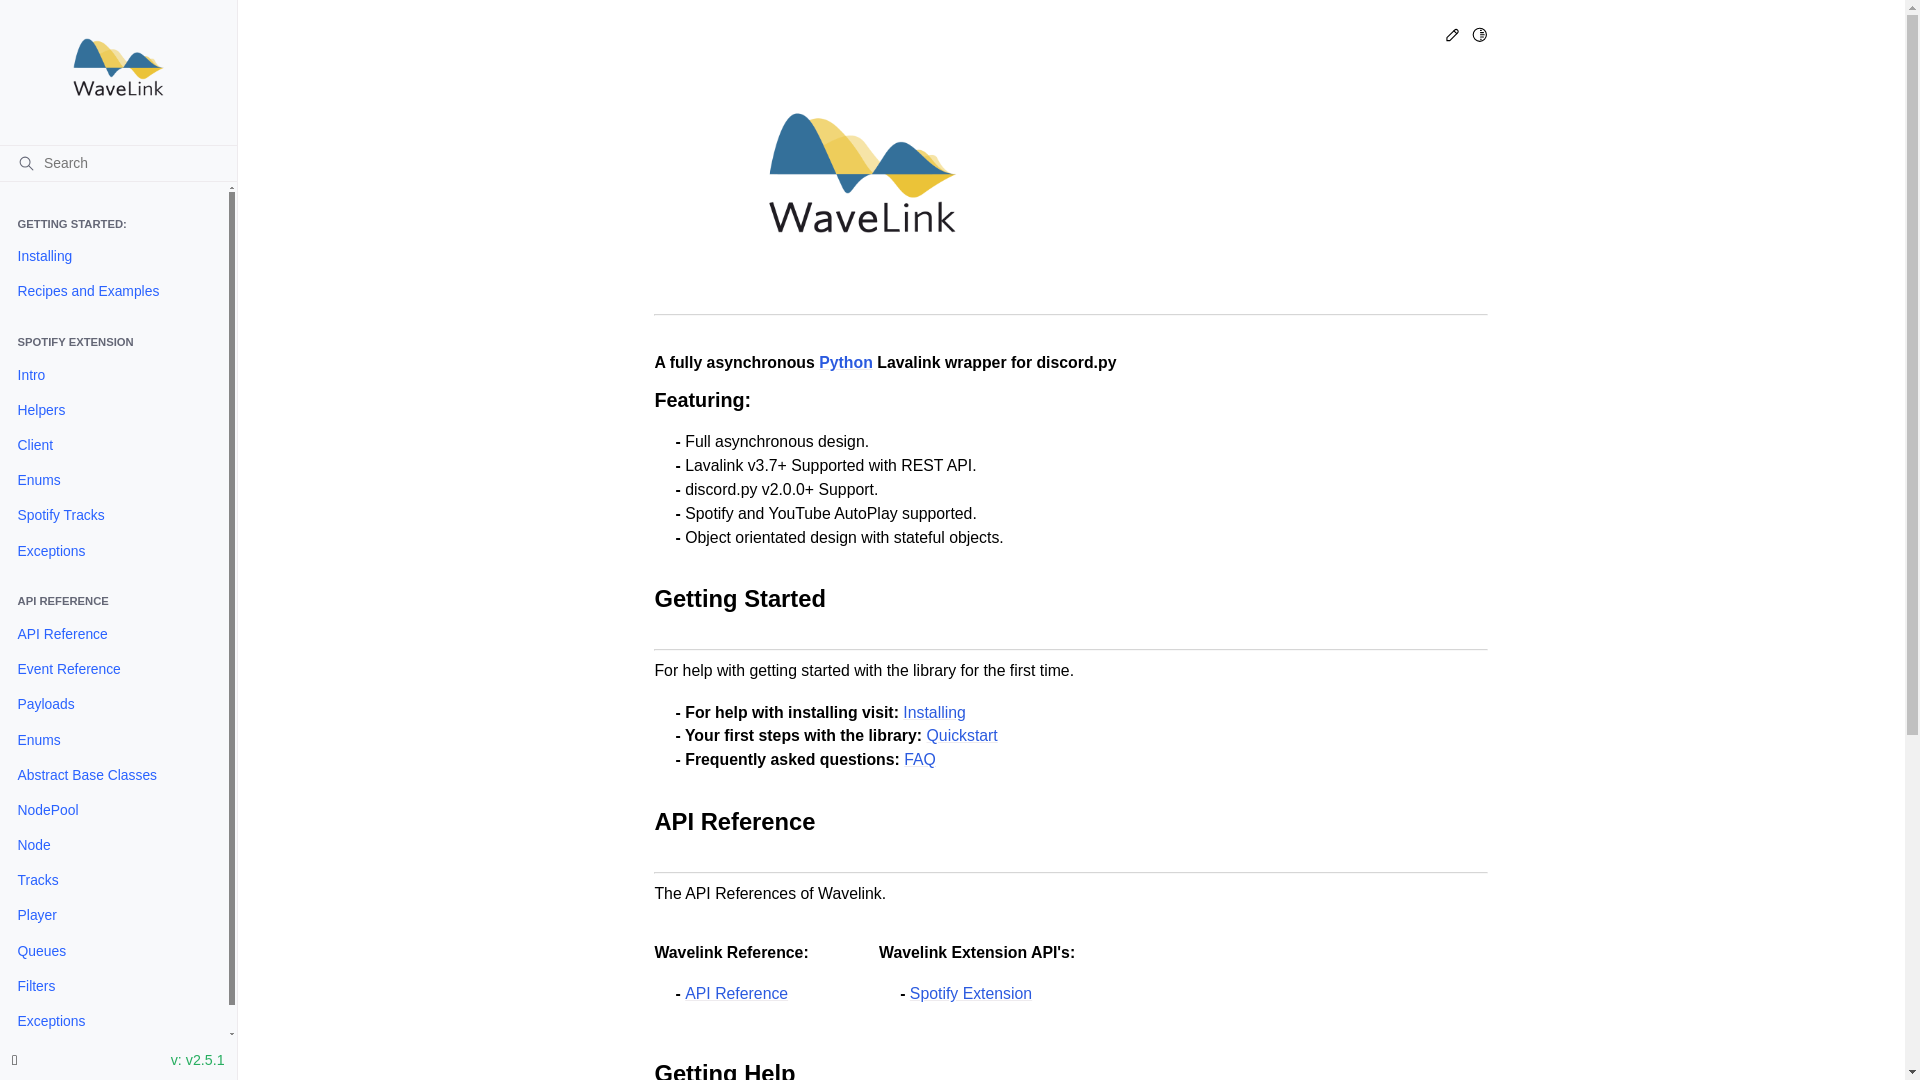 This screenshot has width=1920, height=1080. I want to click on Node, so click(113, 845).